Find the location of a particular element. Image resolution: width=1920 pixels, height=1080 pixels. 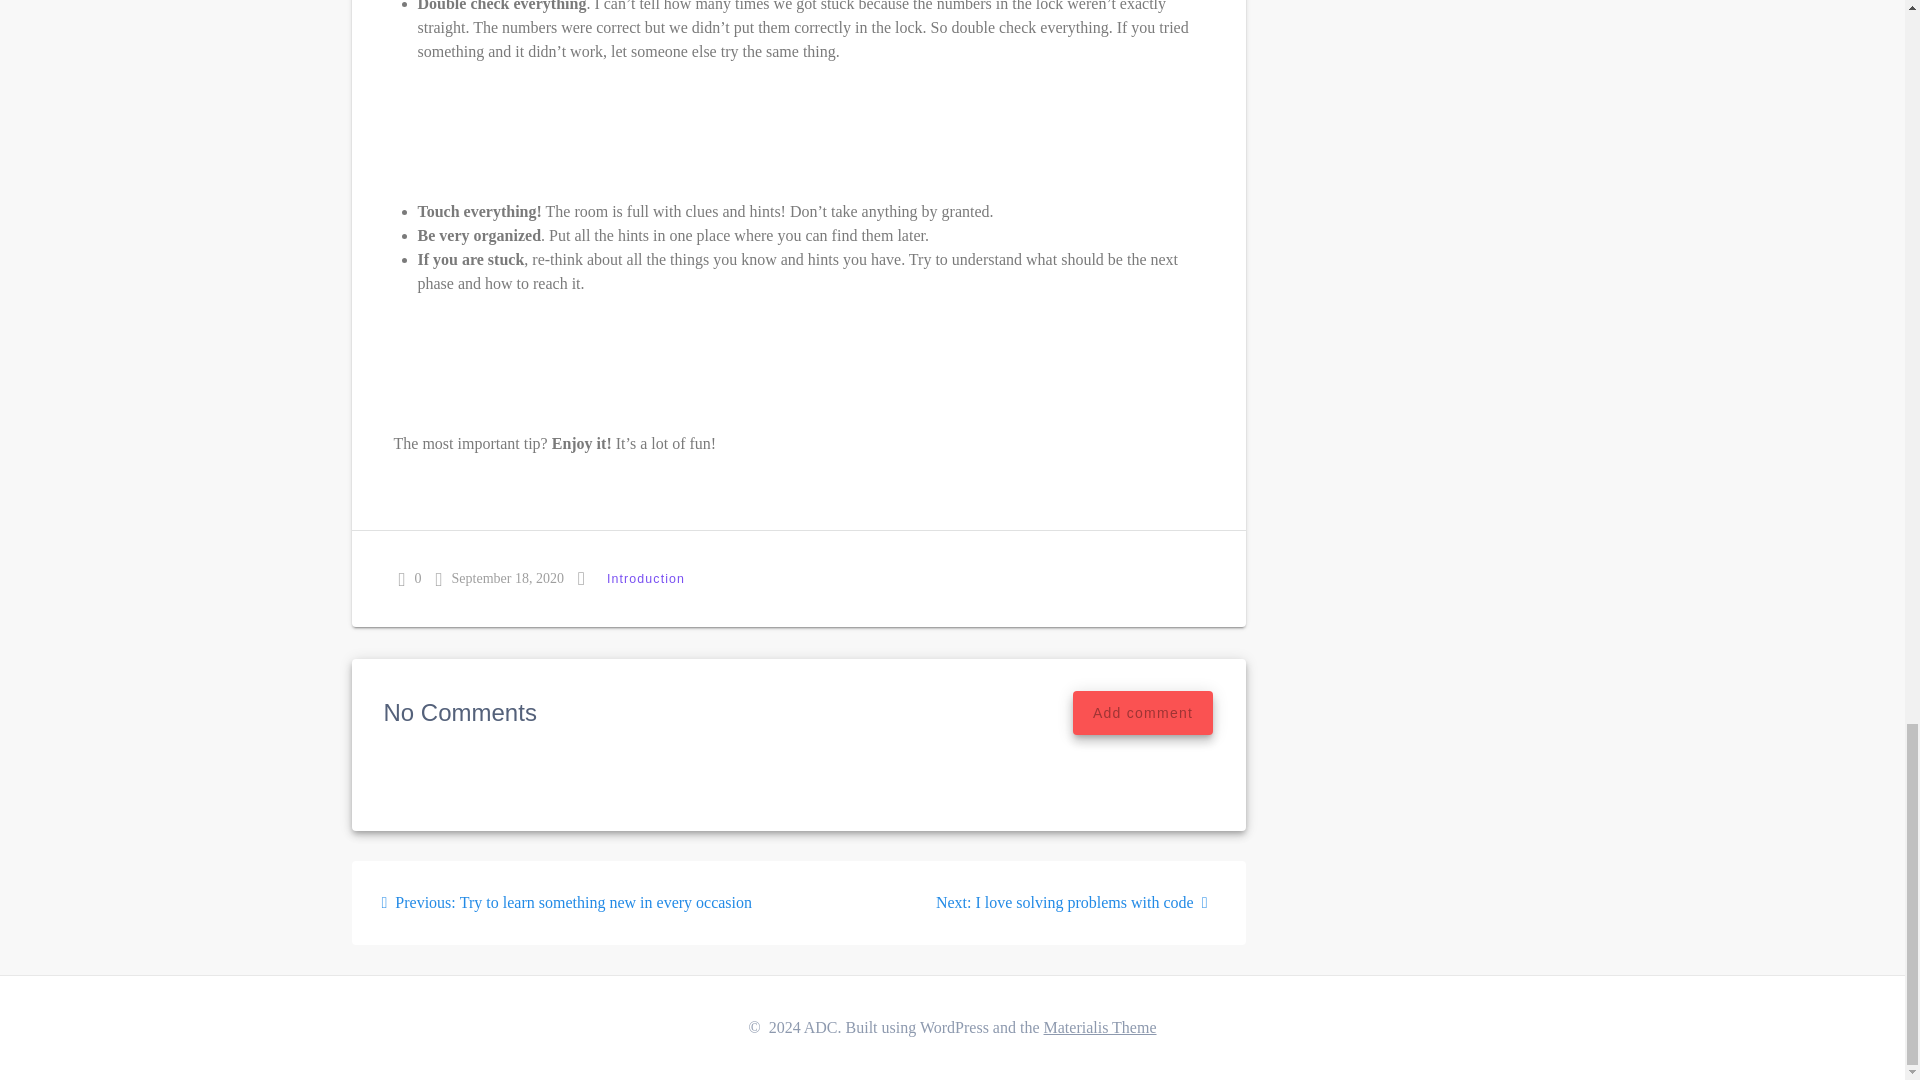

September 18, 2020 is located at coordinates (646, 578).